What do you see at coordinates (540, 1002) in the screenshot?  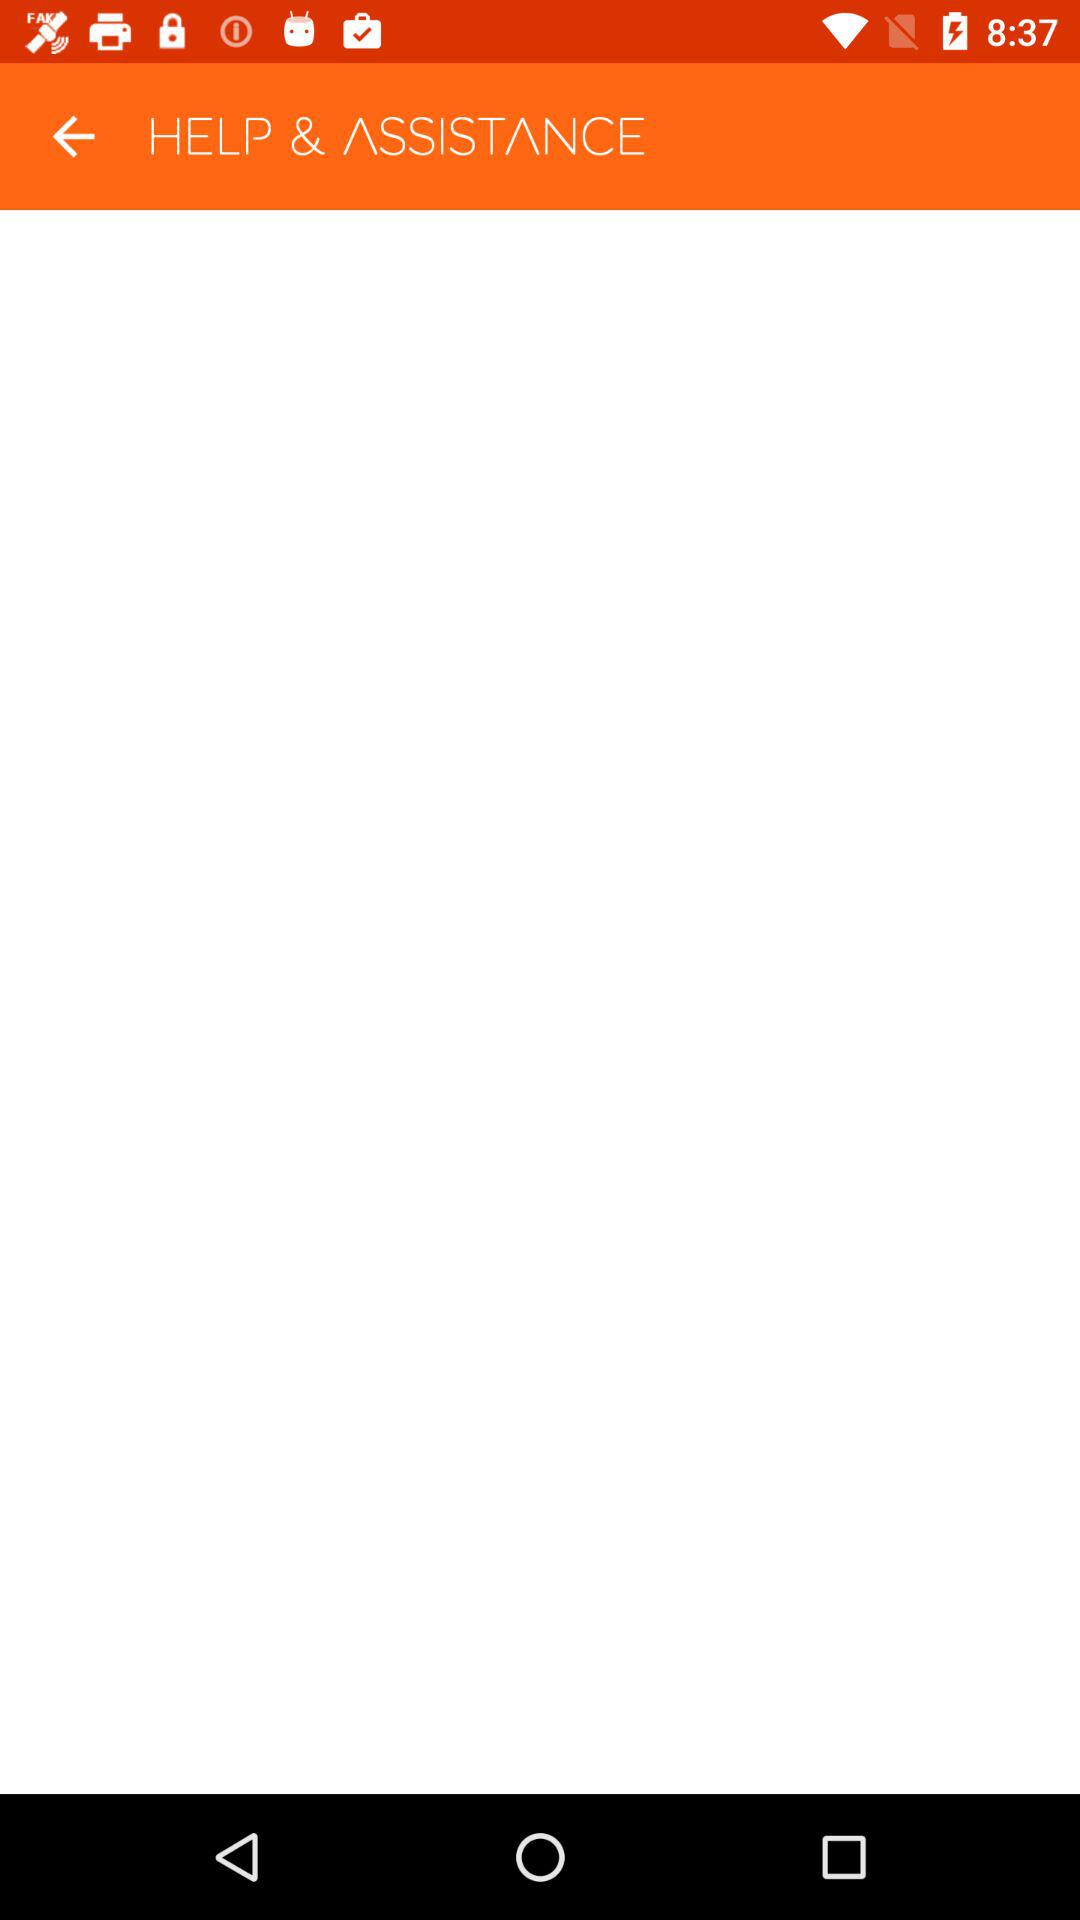 I see `select item at the center` at bounding box center [540, 1002].